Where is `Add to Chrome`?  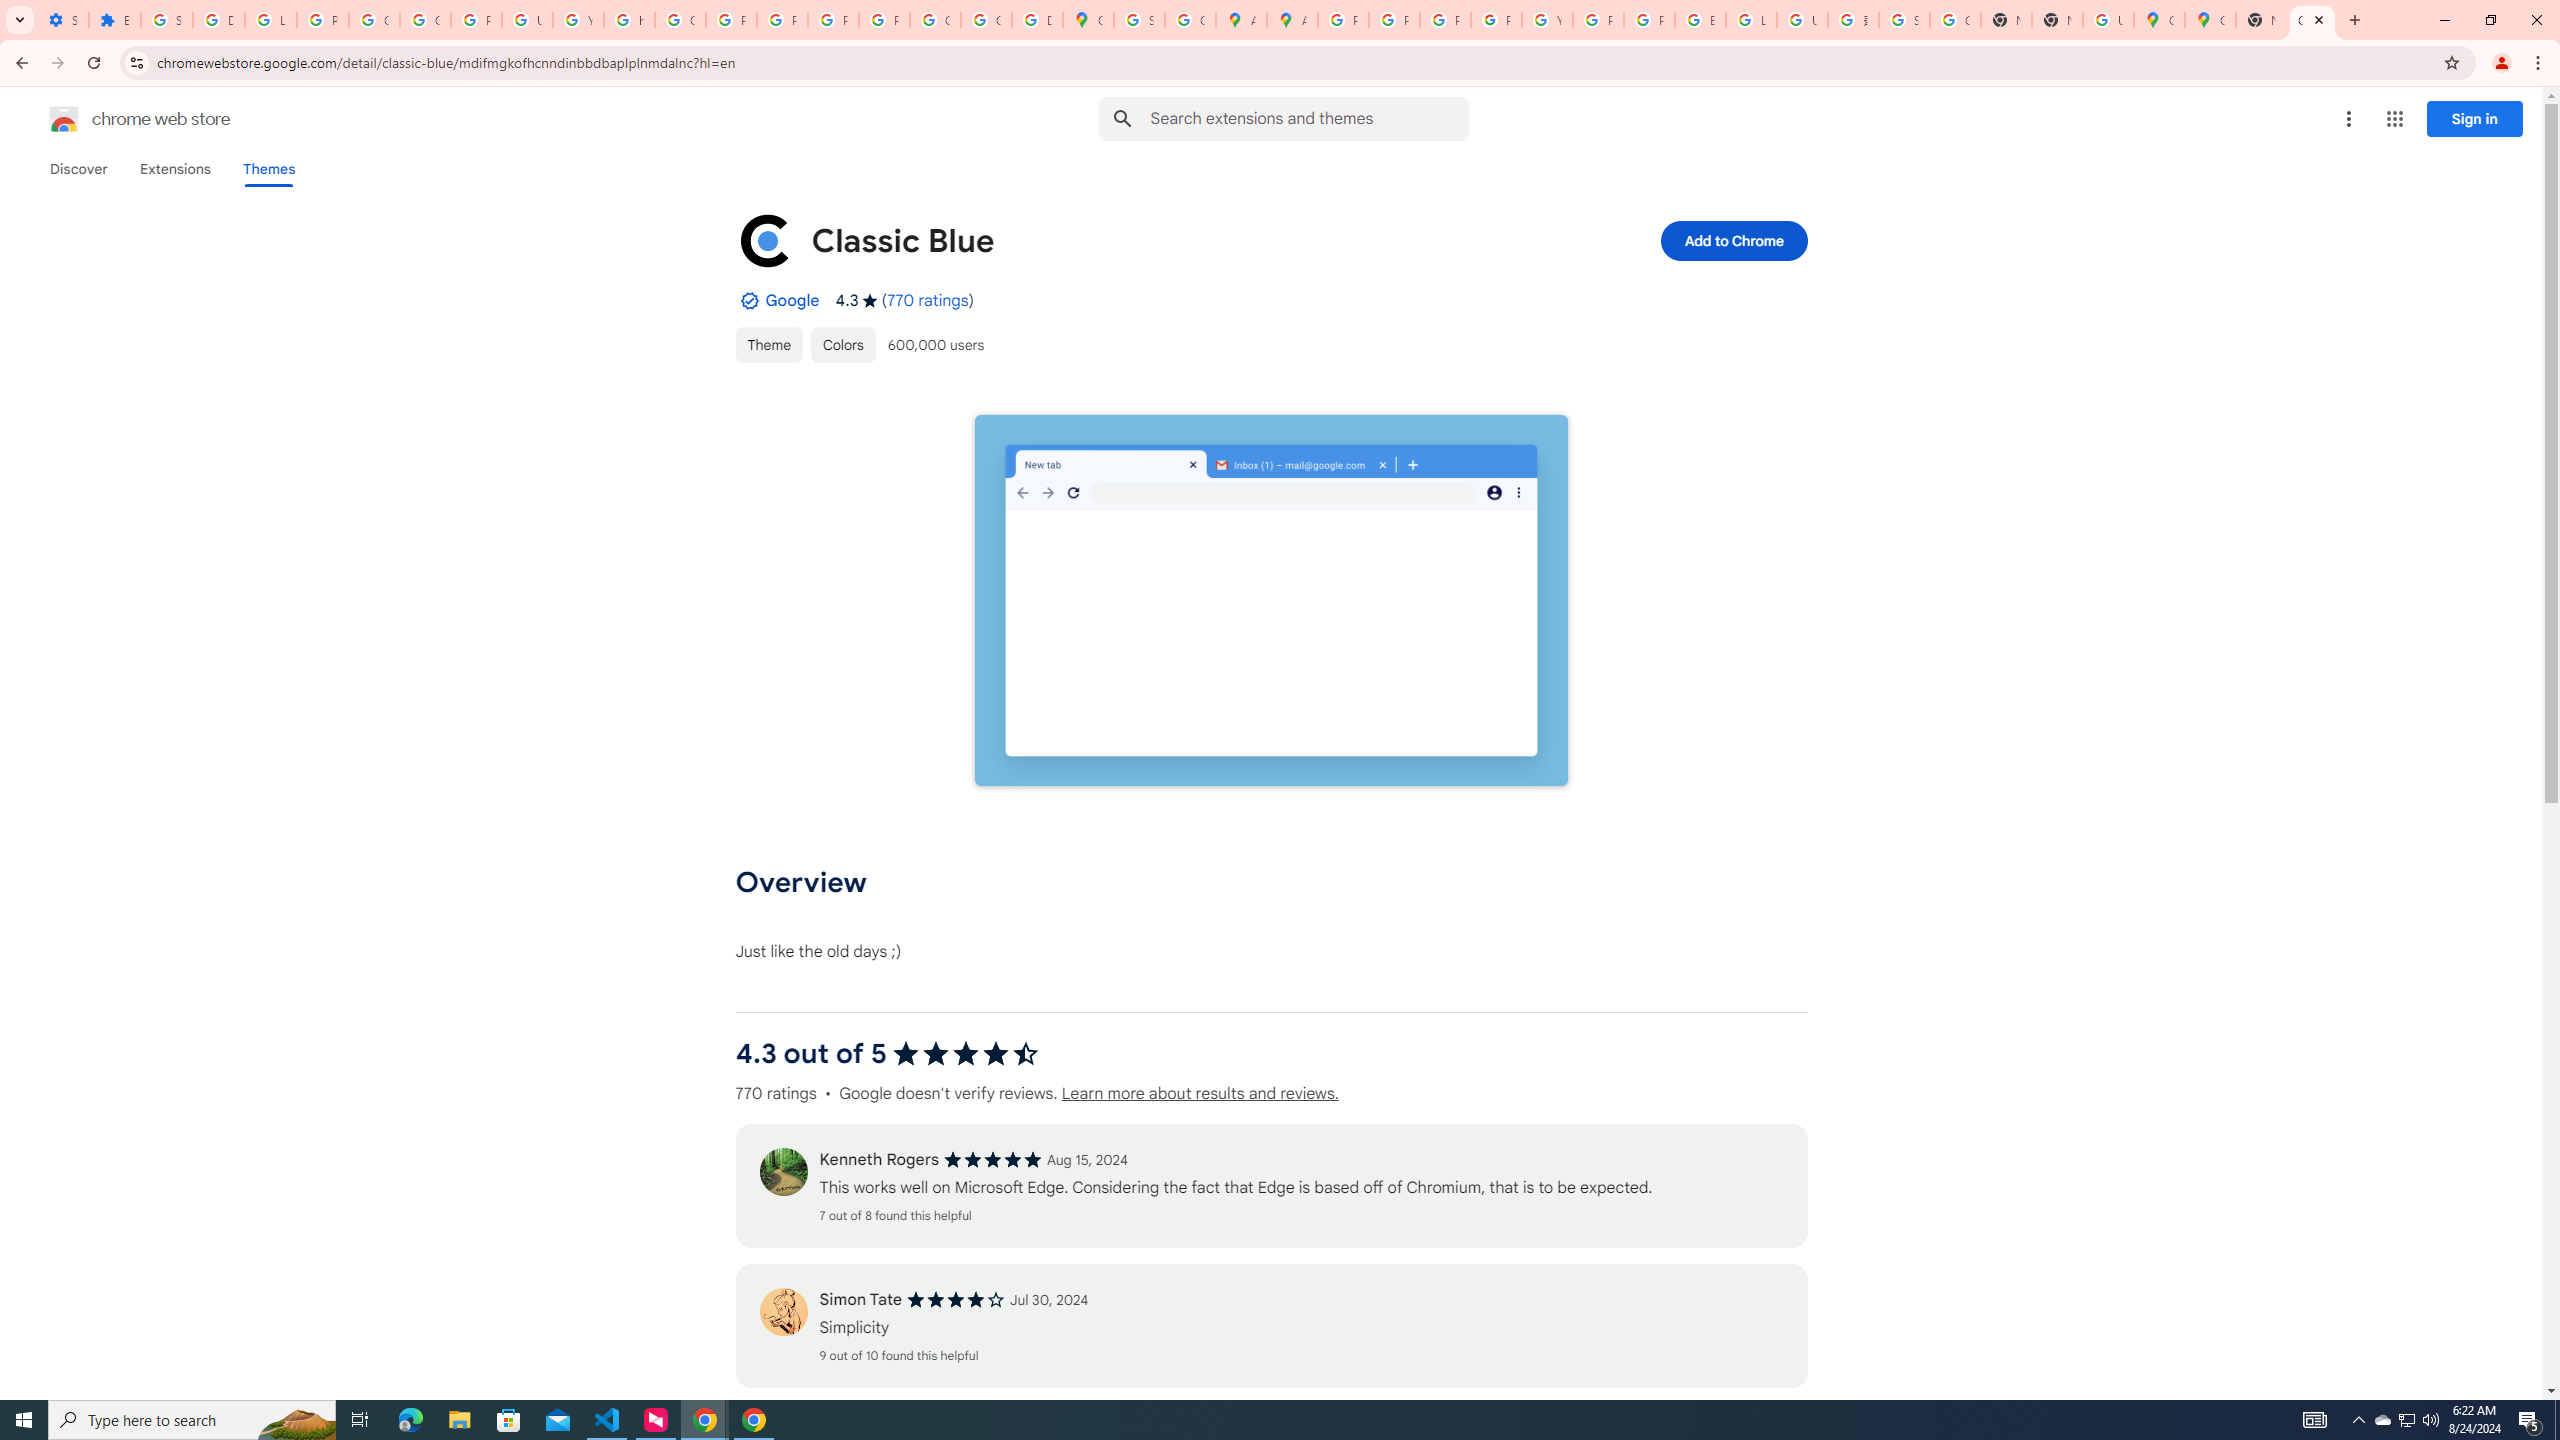 Add to Chrome is located at coordinates (1732, 240).